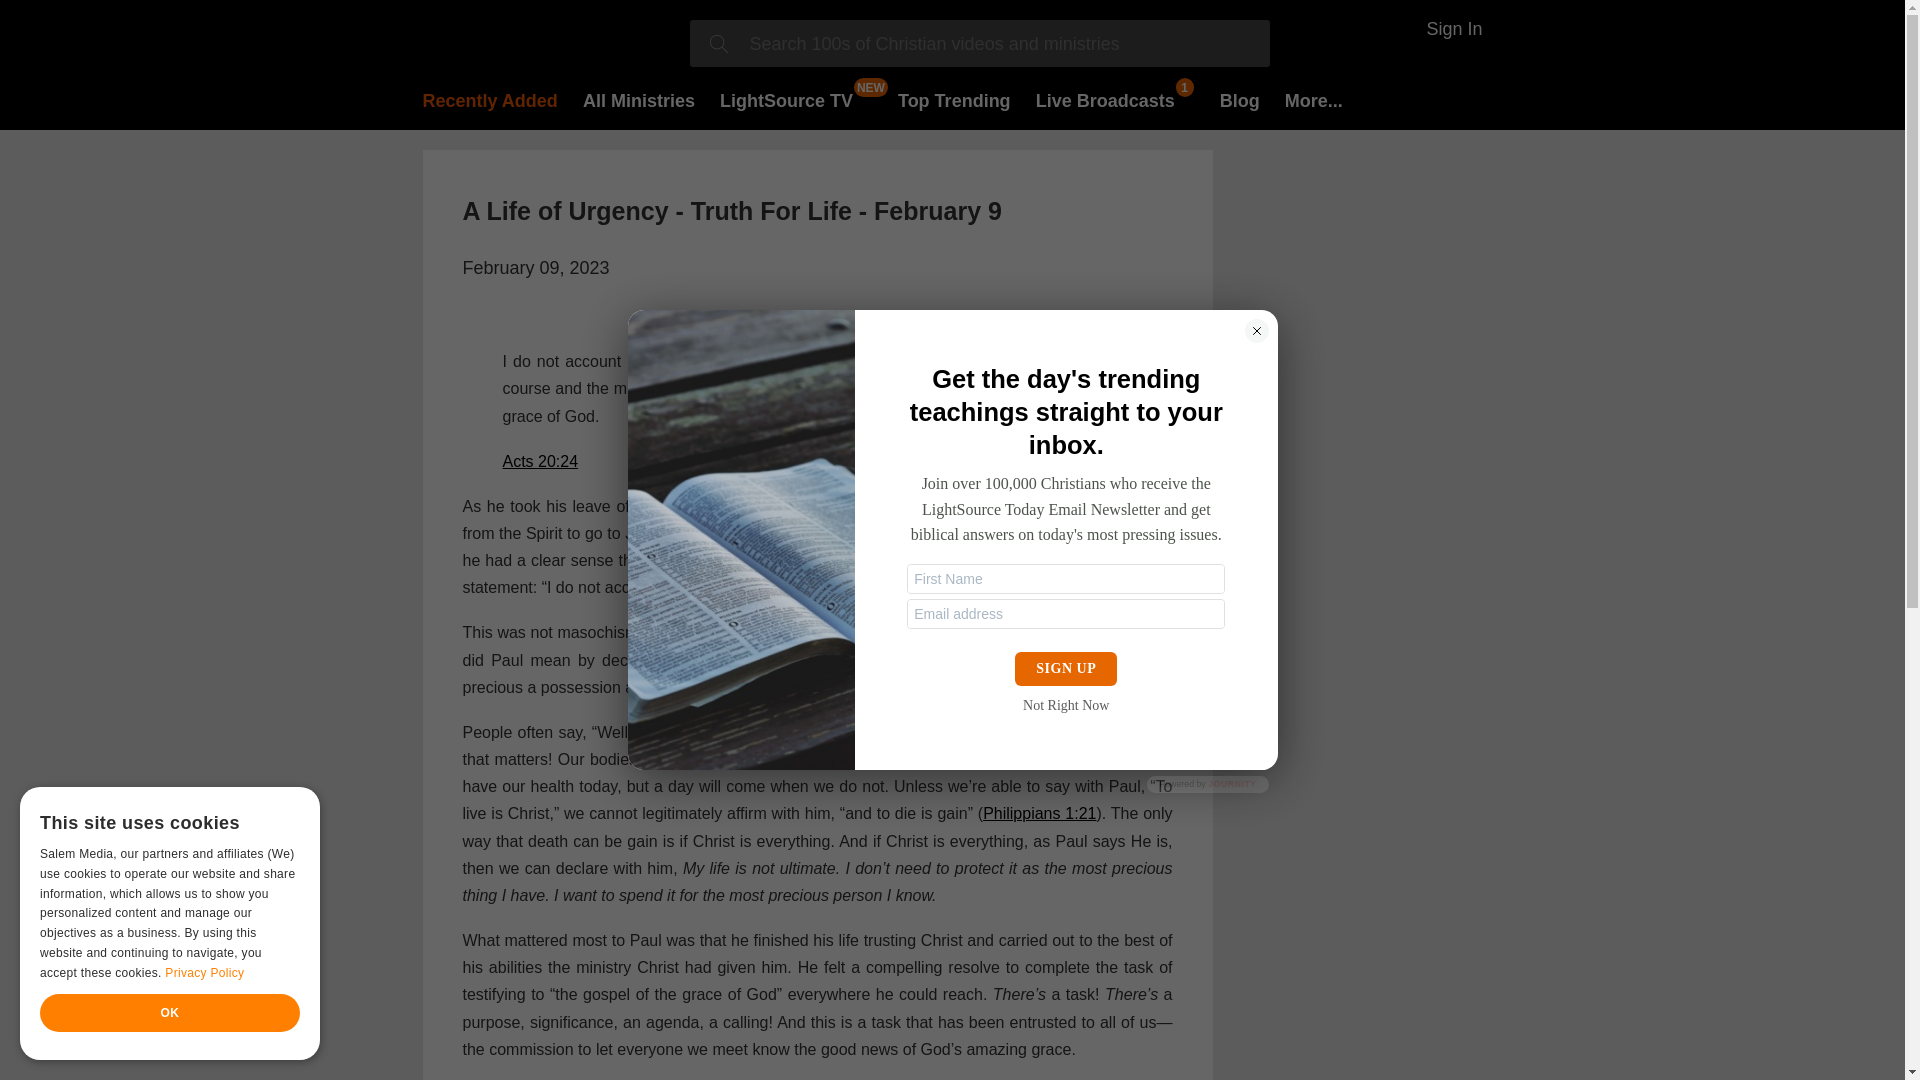 The height and width of the screenshot is (1080, 1920). Describe the element at coordinates (1313, 100) in the screenshot. I see `More...` at that location.